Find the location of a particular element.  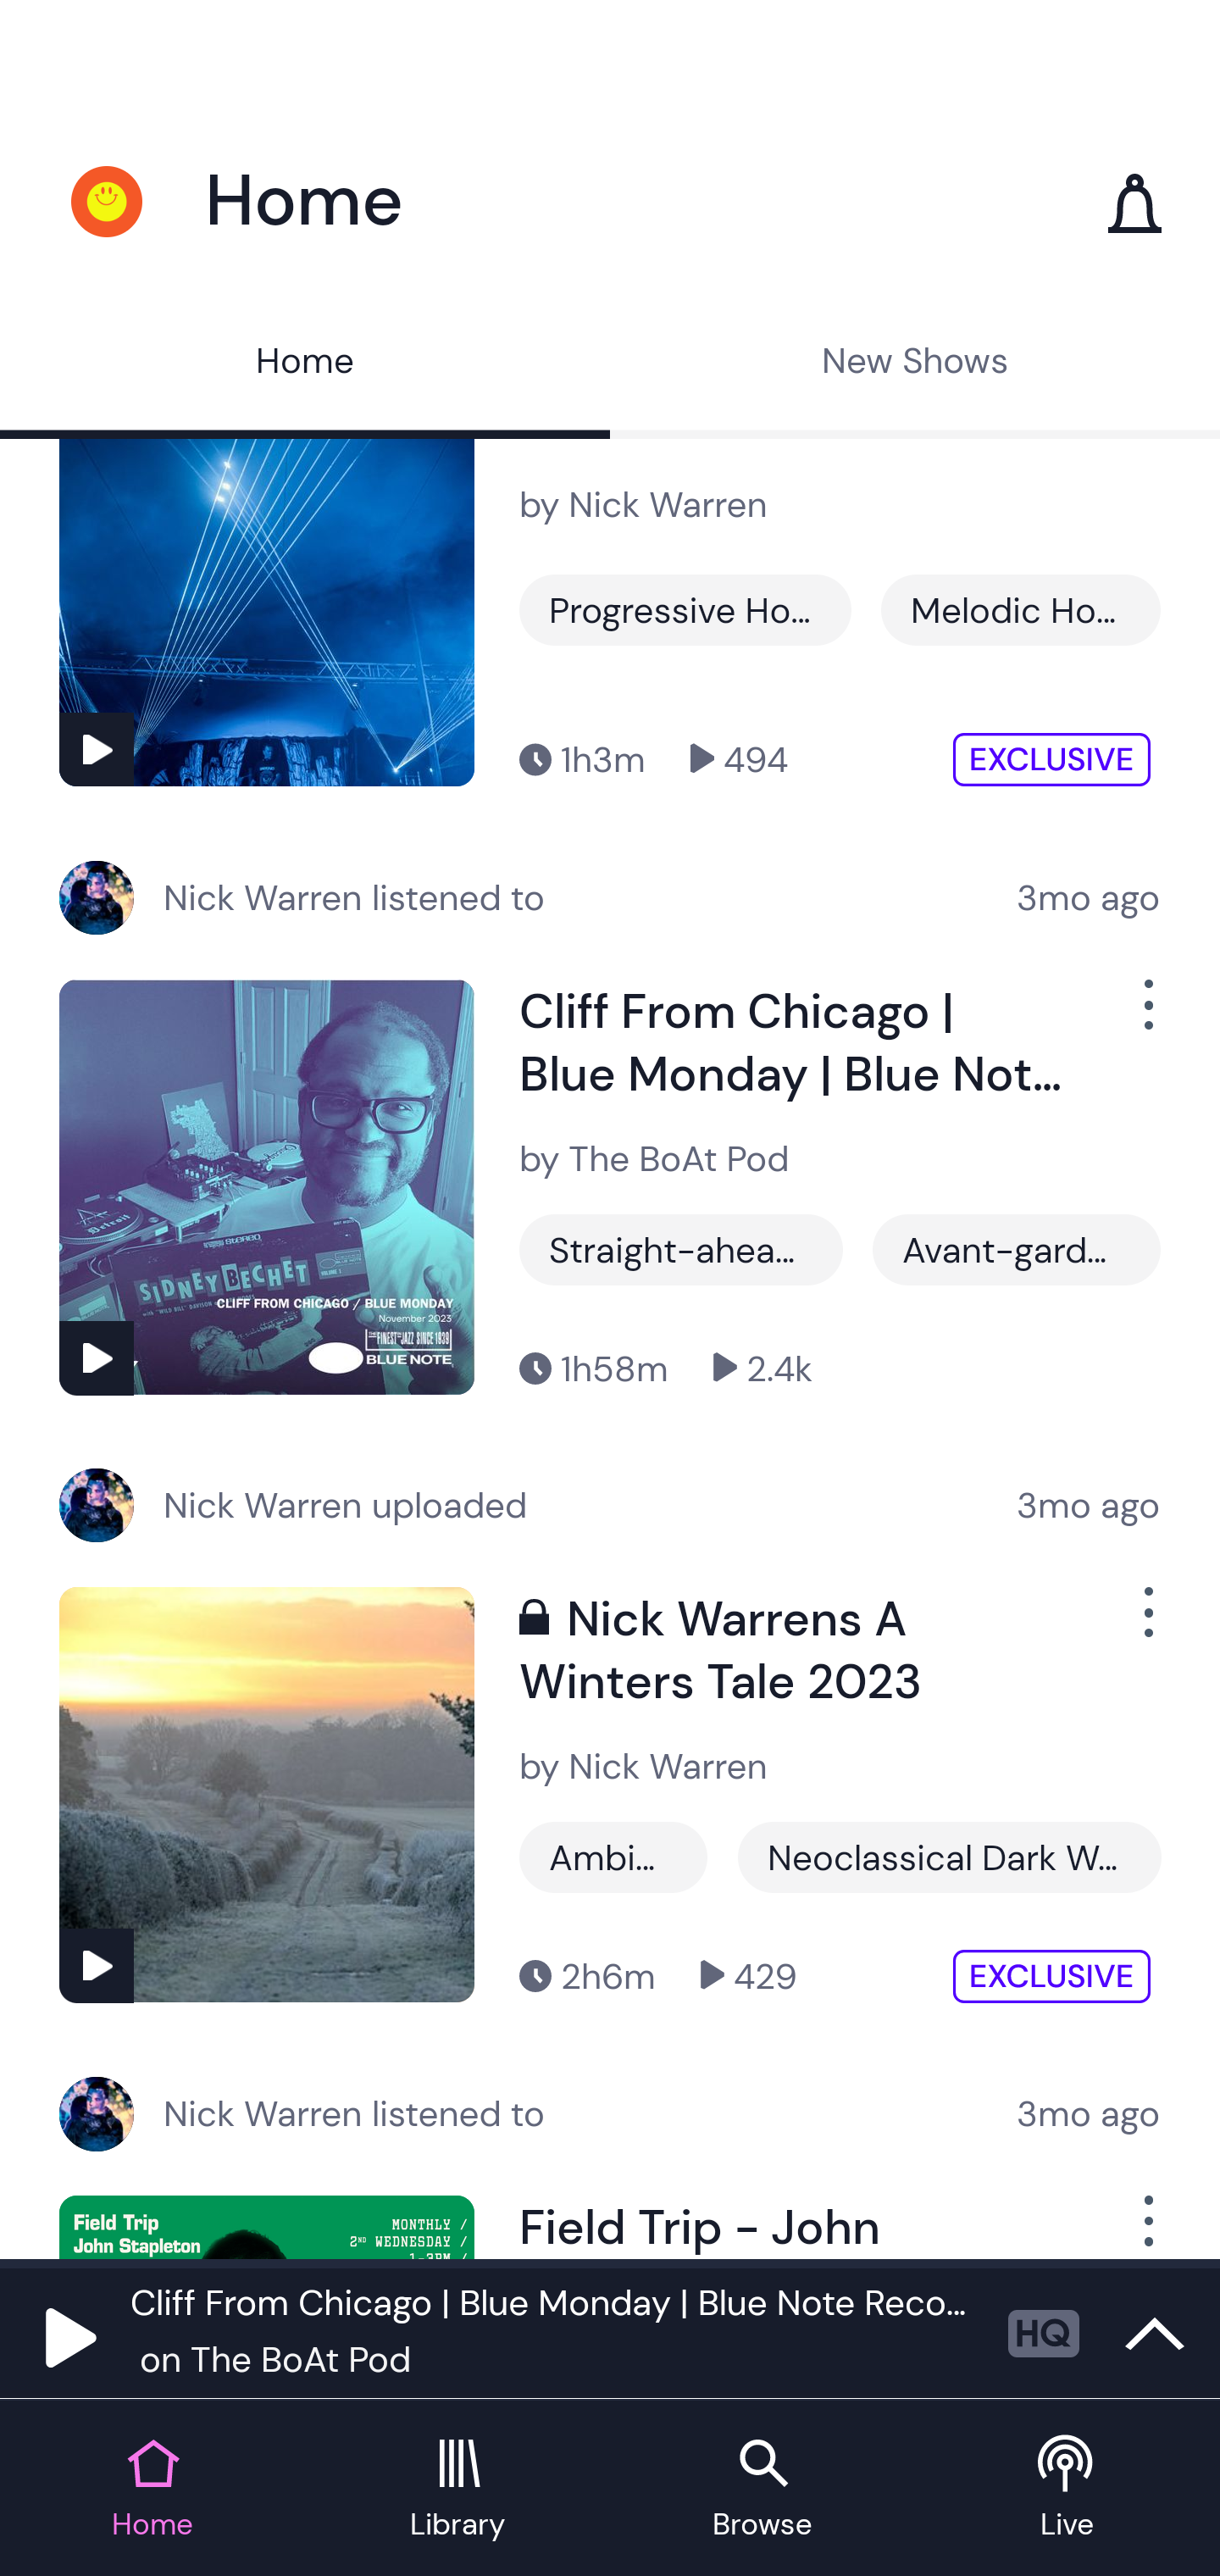

Live tab Live is located at coordinates (1067, 2490).